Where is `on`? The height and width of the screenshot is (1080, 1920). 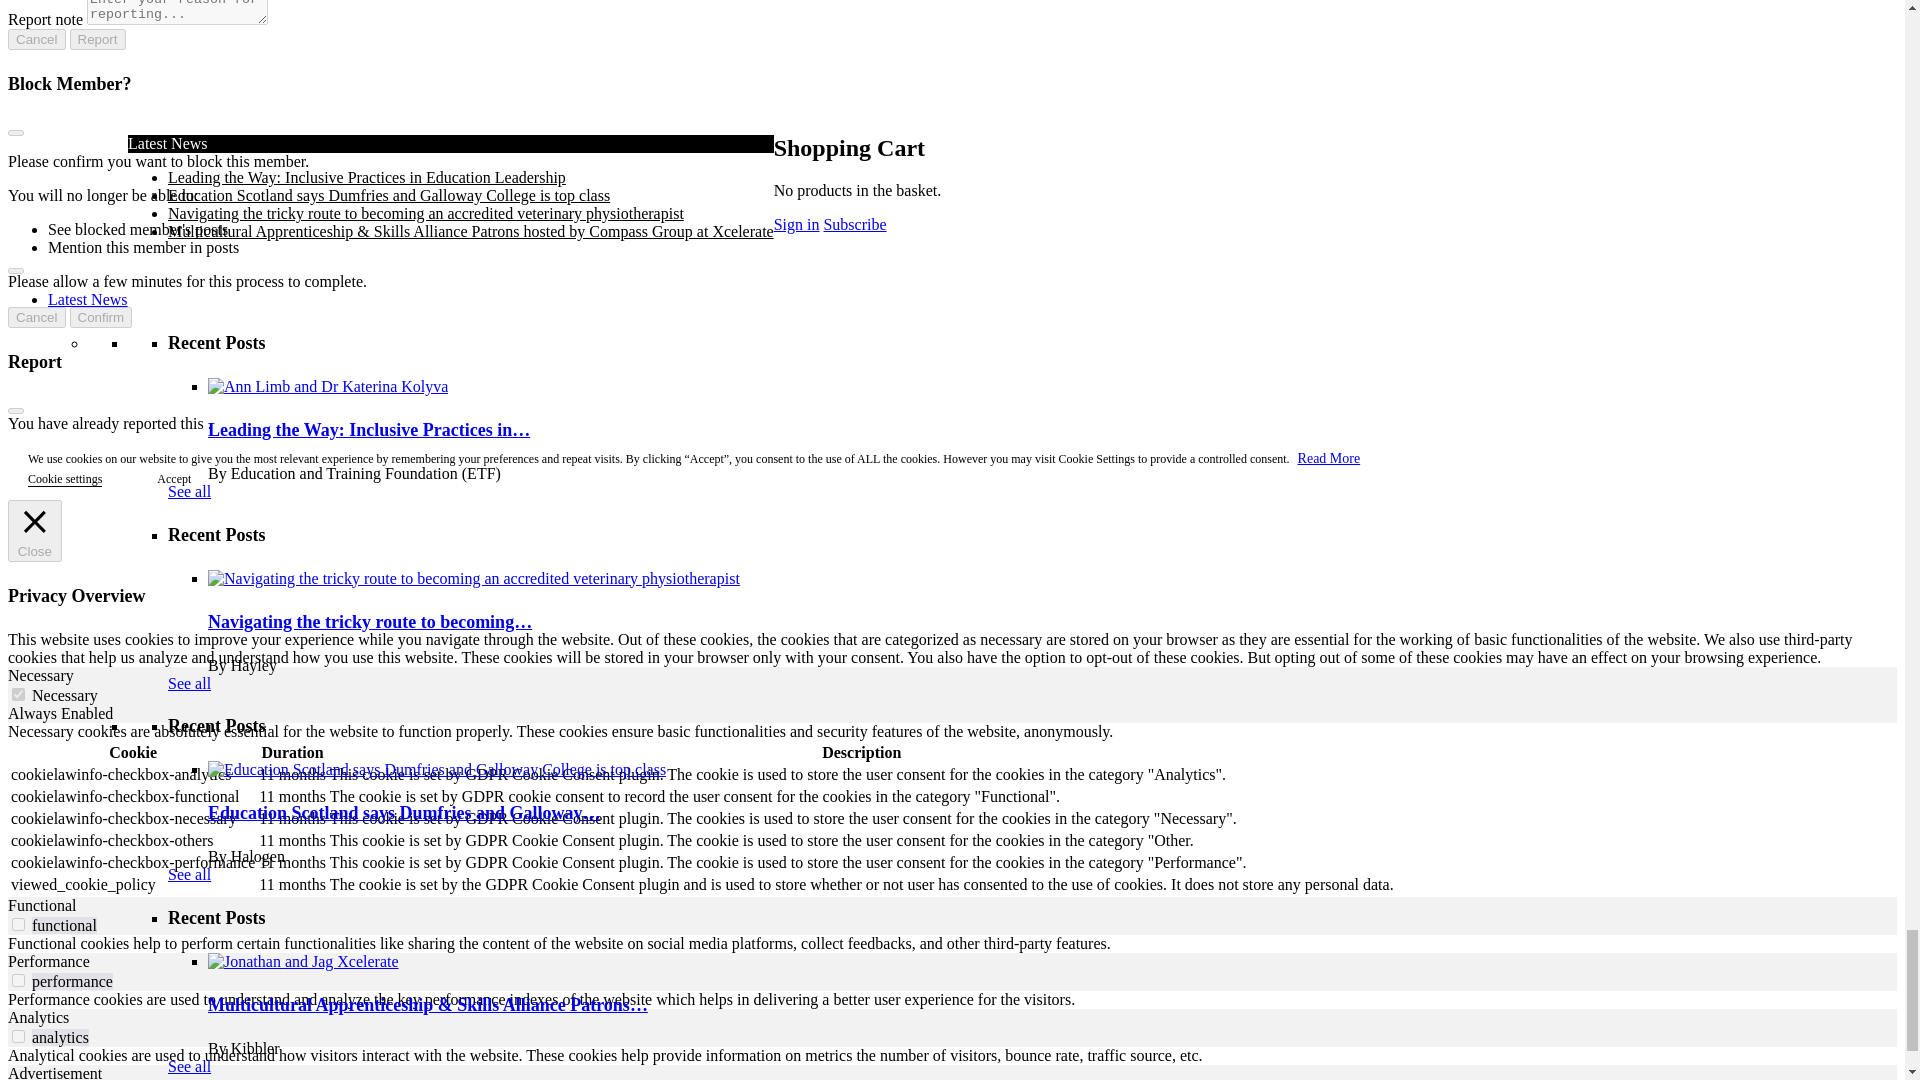
on is located at coordinates (18, 924).